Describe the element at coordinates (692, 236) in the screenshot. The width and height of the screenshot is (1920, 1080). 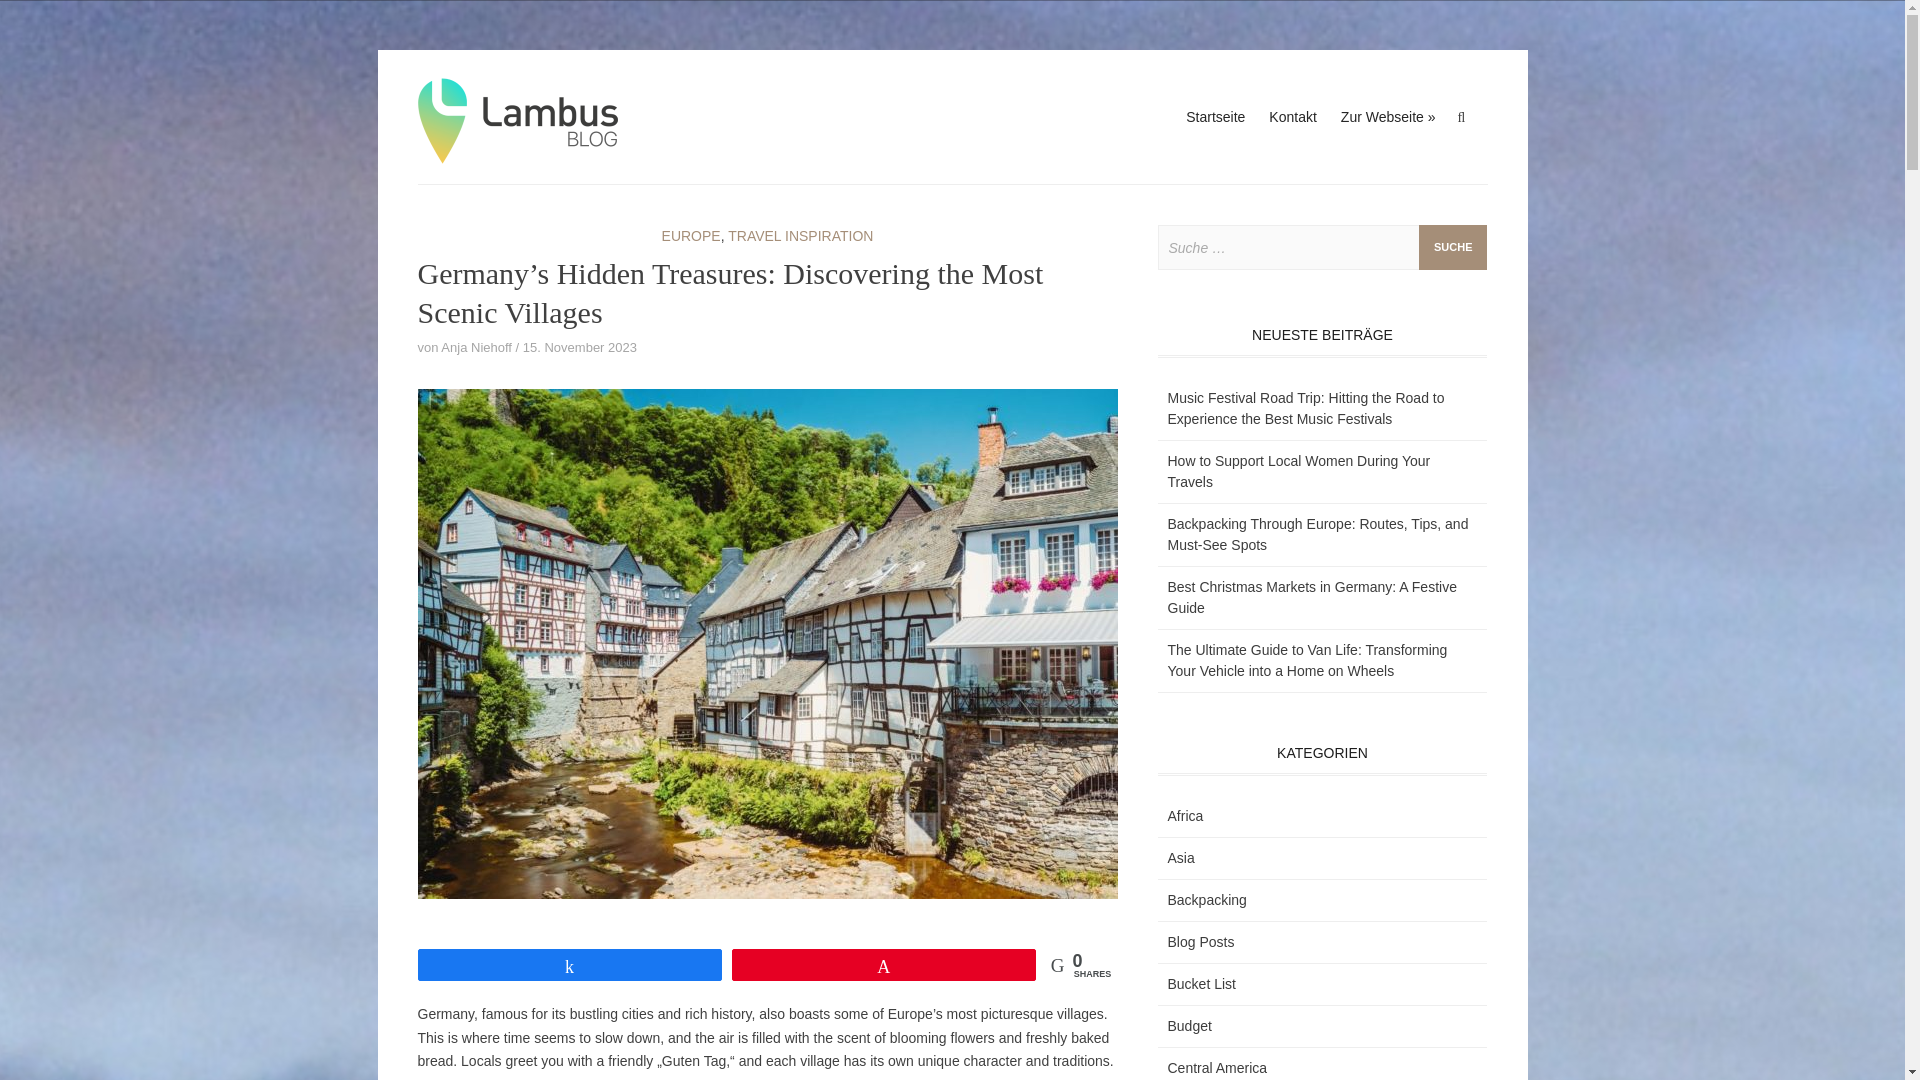
I see `EUROPE` at that location.